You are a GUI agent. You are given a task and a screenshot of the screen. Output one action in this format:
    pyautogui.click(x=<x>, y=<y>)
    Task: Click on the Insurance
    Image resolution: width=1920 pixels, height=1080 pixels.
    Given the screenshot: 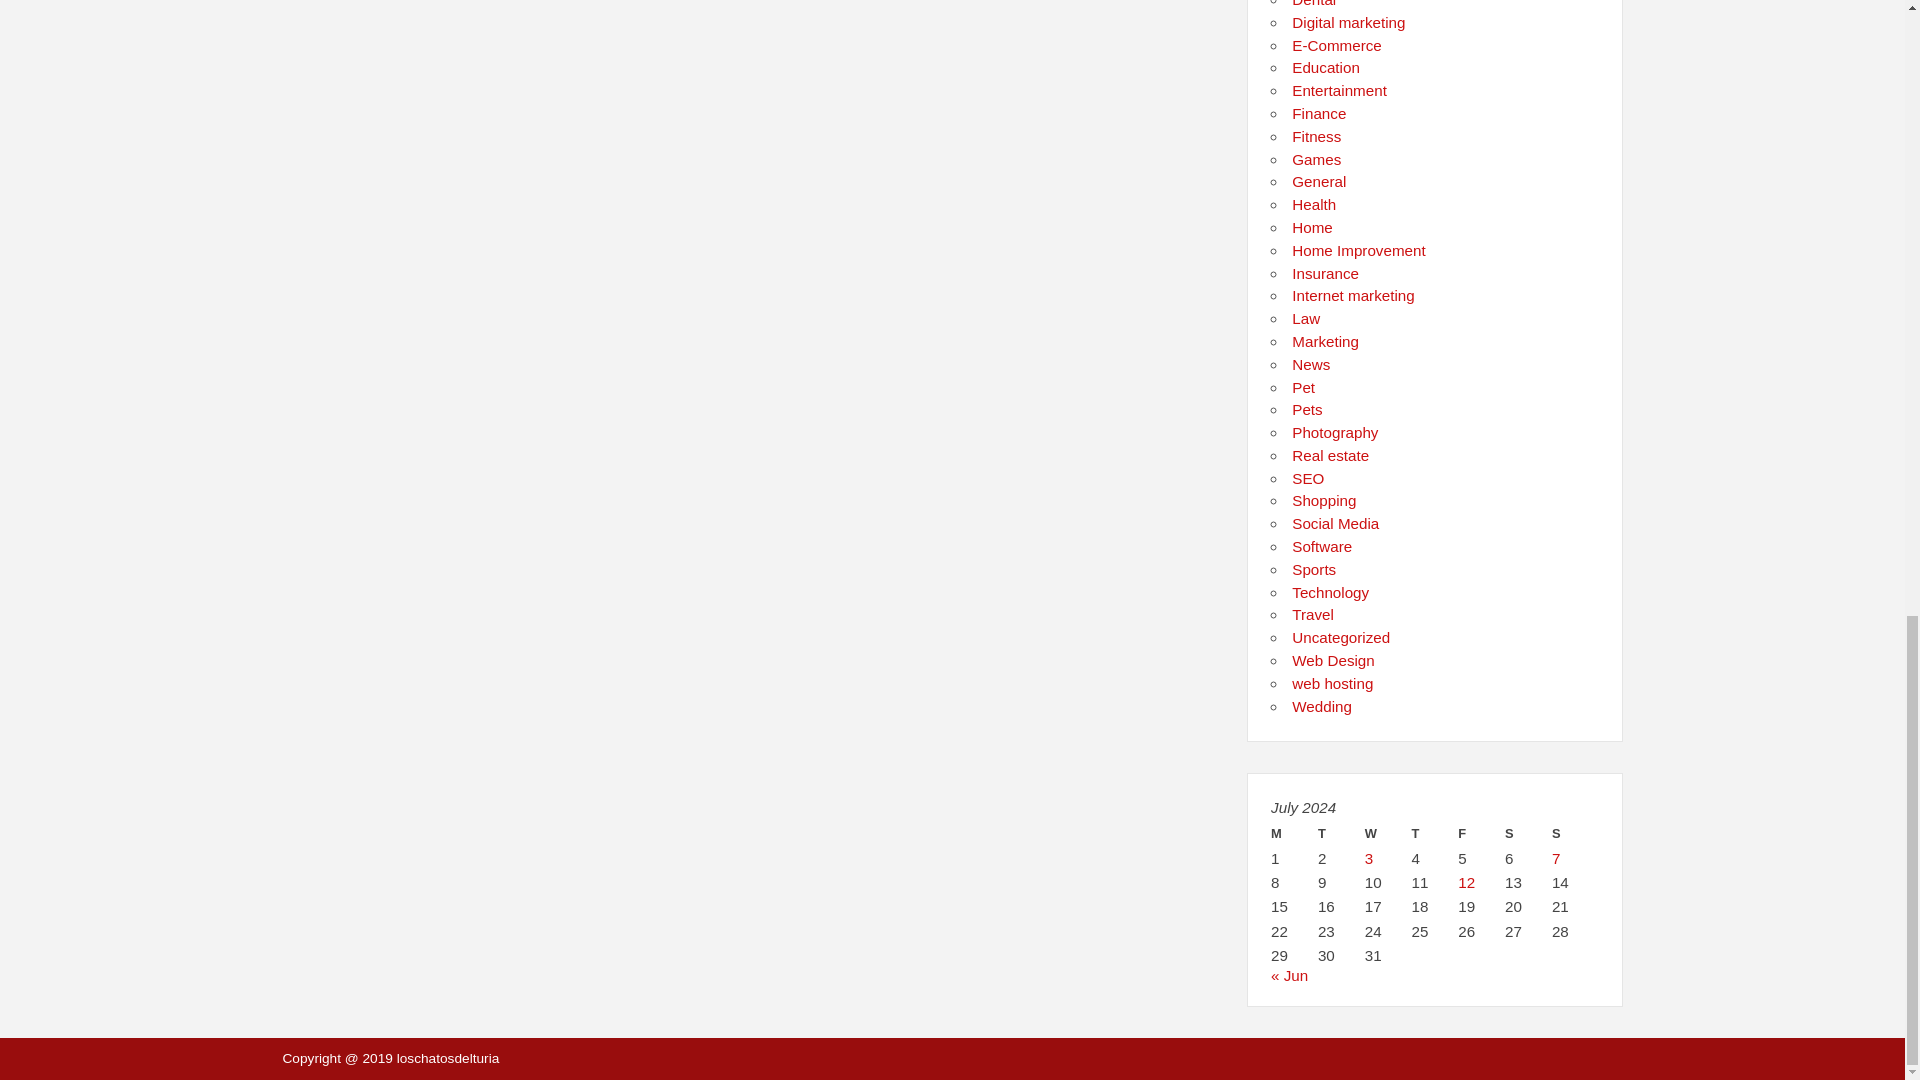 What is the action you would take?
    pyautogui.click(x=1326, y=272)
    